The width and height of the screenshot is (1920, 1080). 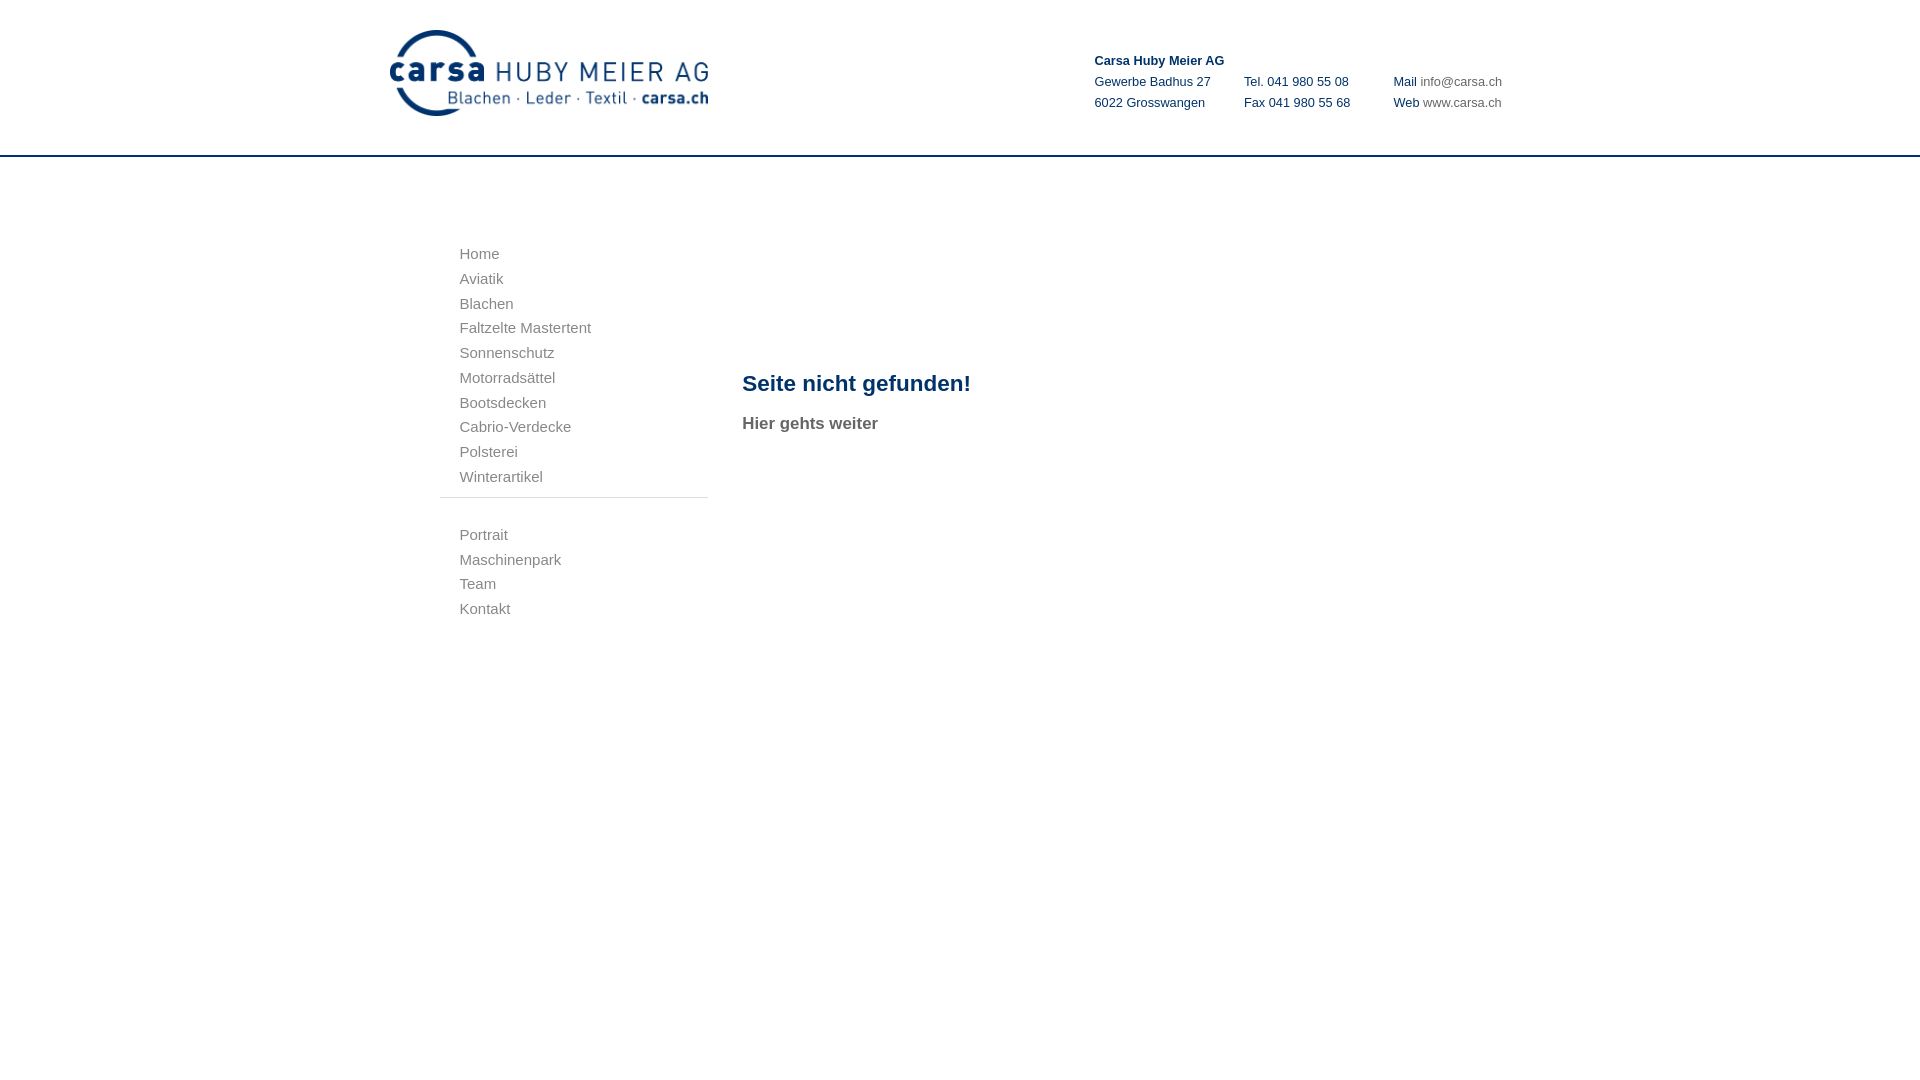 I want to click on www.carsa.ch, so click(x=1462, y=102).